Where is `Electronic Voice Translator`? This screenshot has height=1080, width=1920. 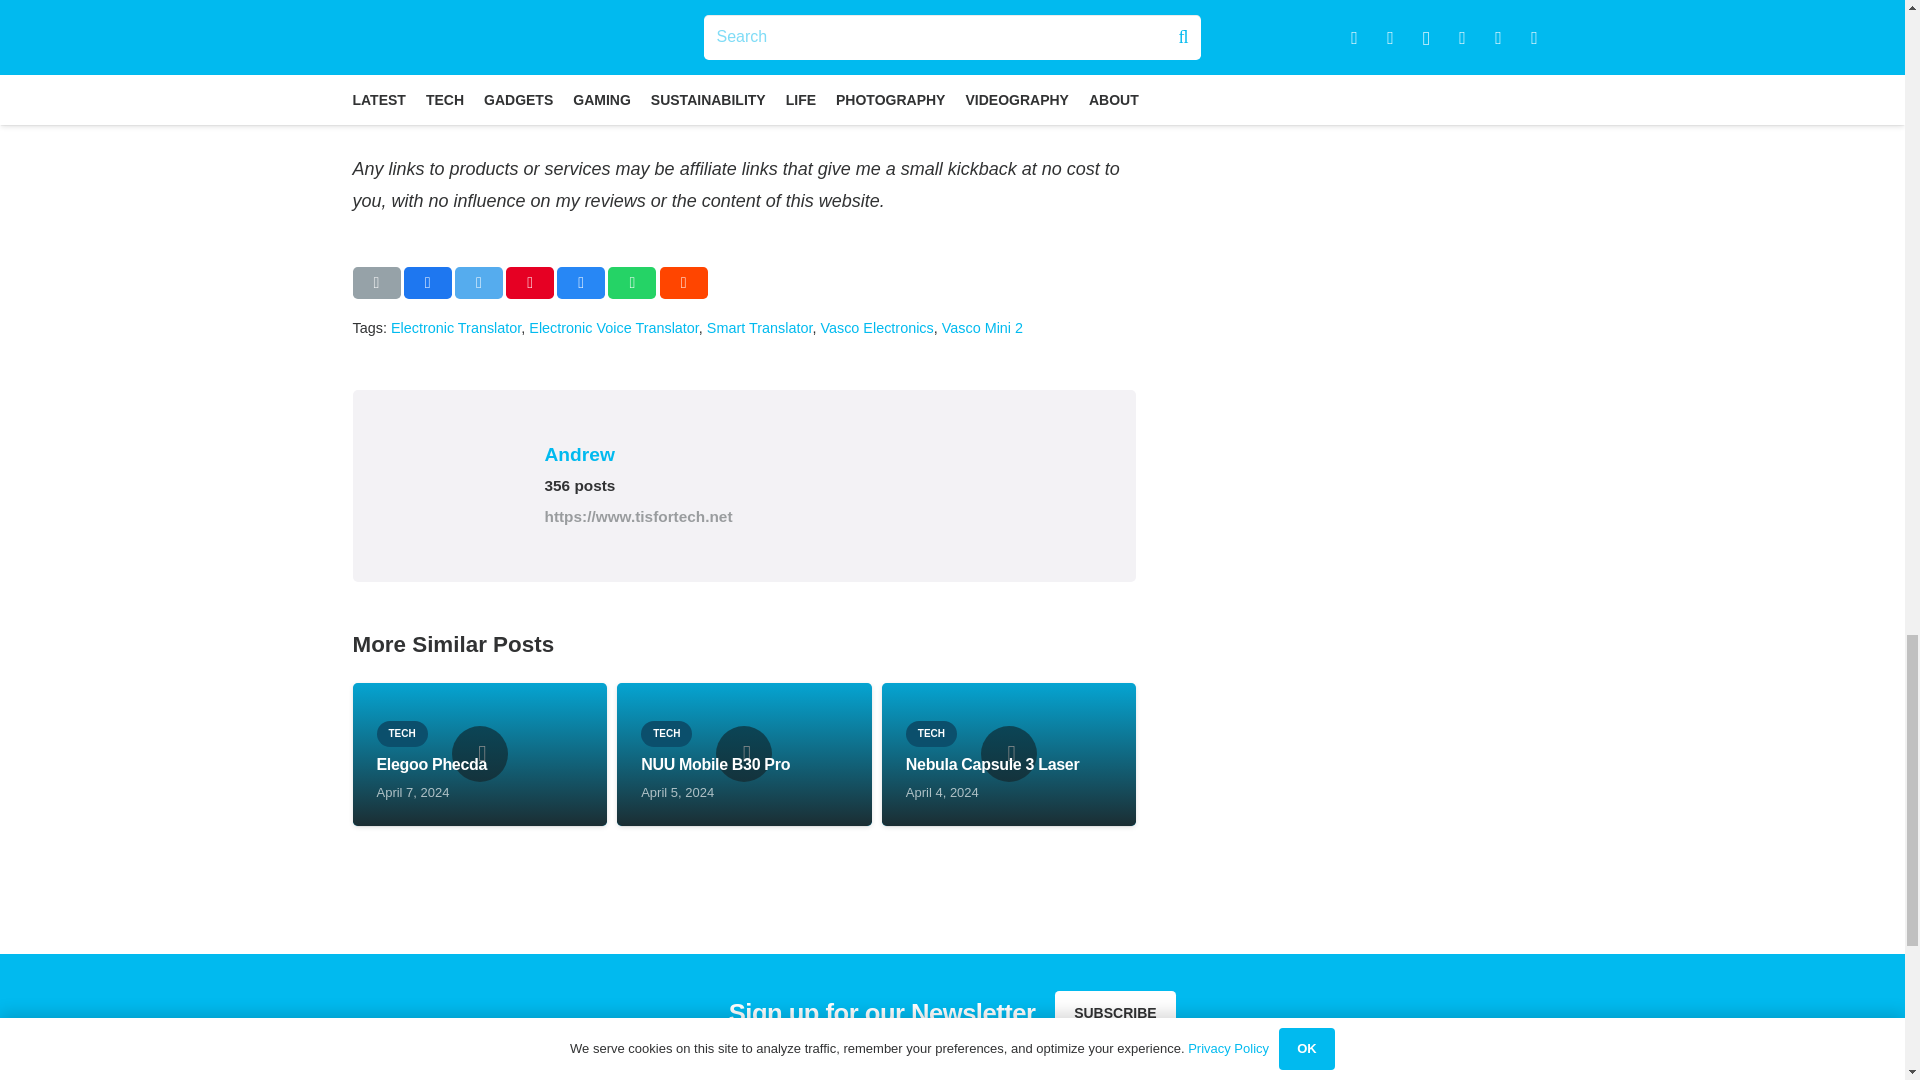
Electronic Voice Translator is located at coordinates (614, 327).